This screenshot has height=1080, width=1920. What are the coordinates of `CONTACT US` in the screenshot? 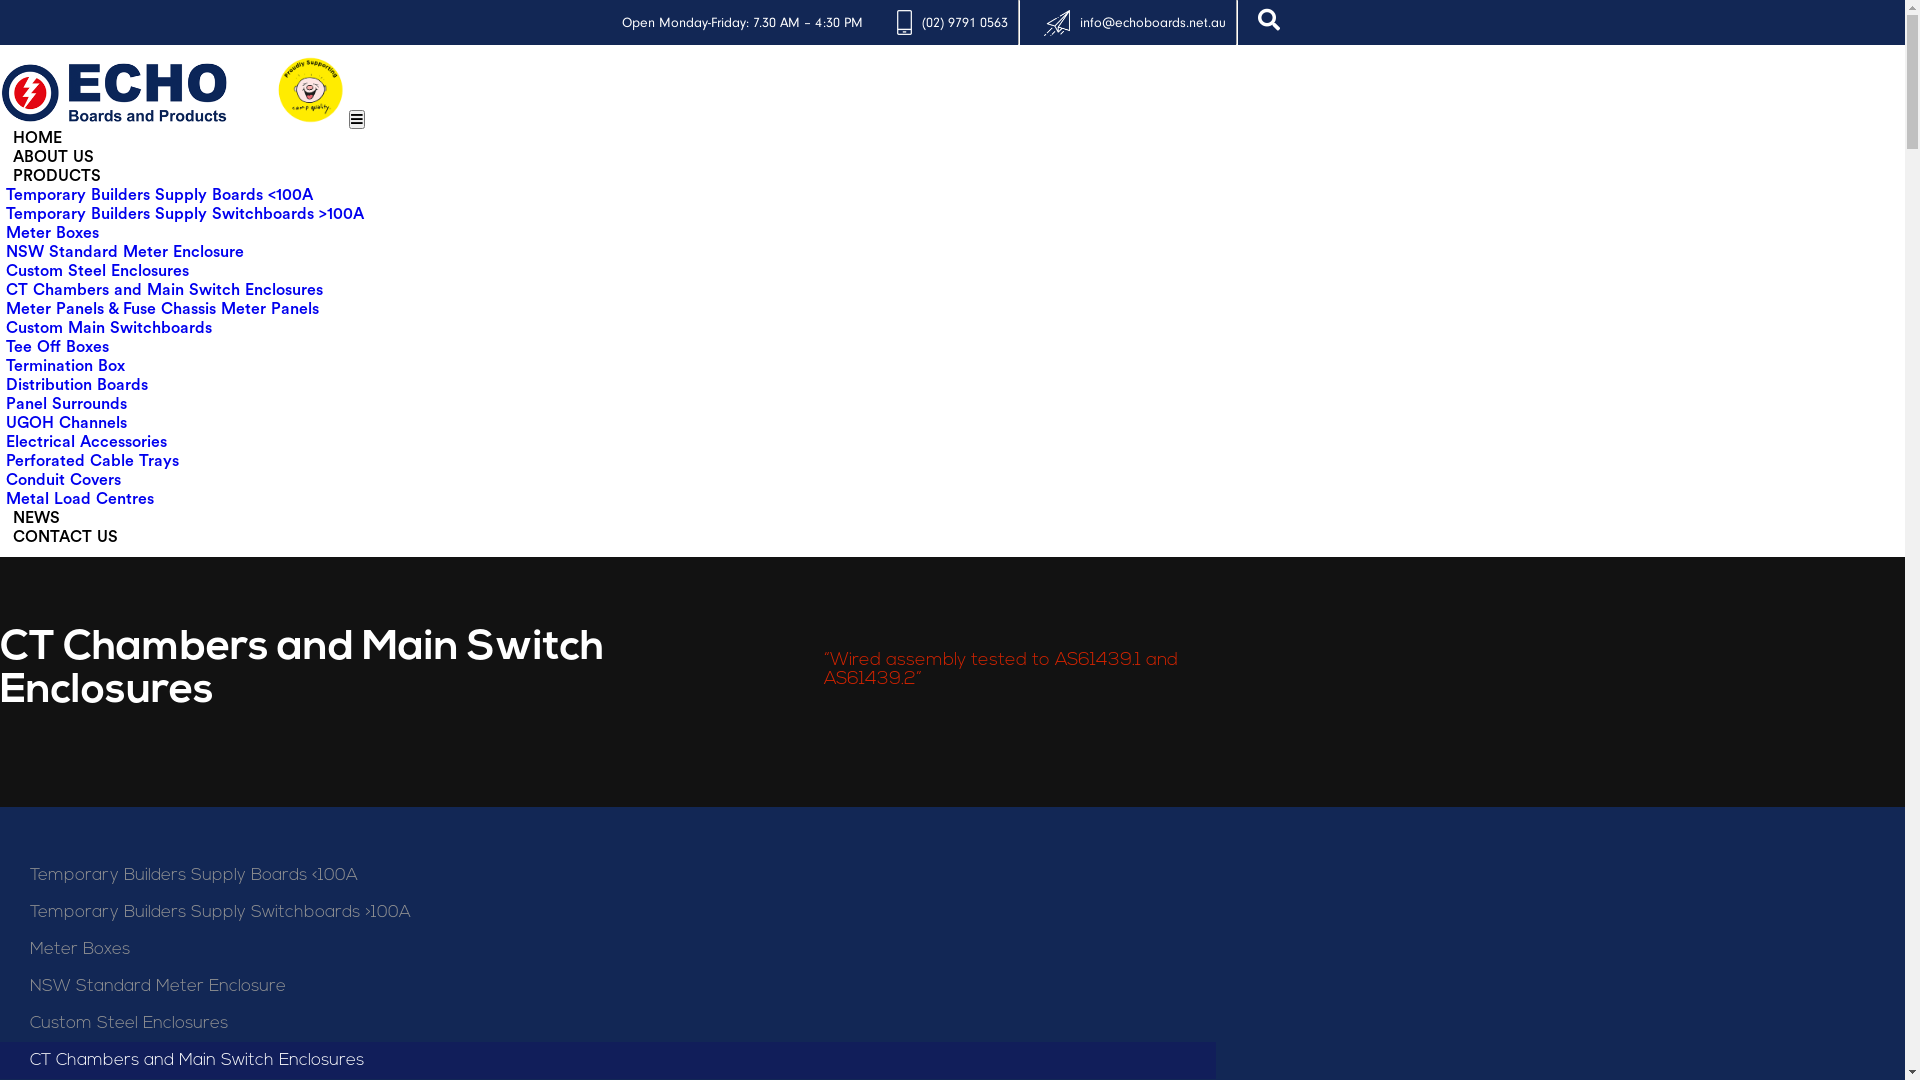 It's located at (66, 537).